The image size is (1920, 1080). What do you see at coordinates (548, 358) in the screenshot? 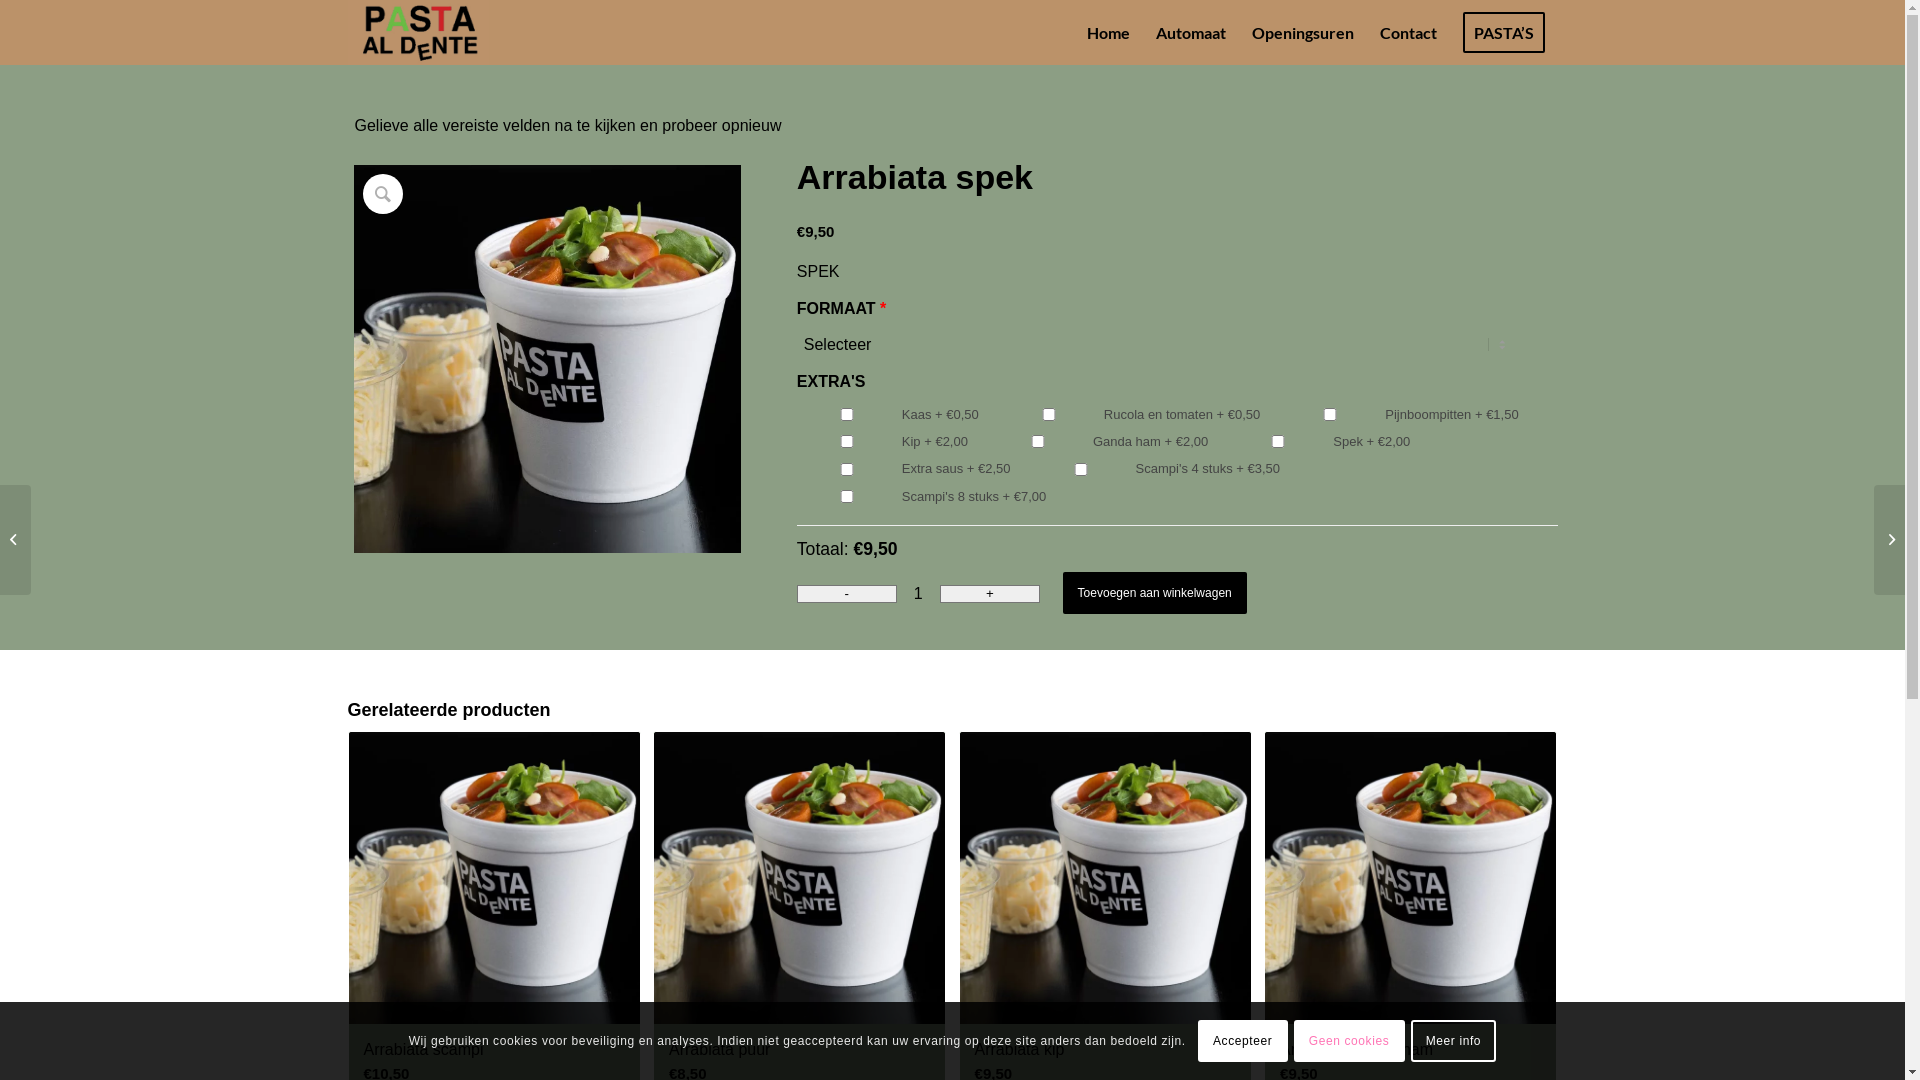
I see `placeholder_600px` at bounding box center [548, 358].